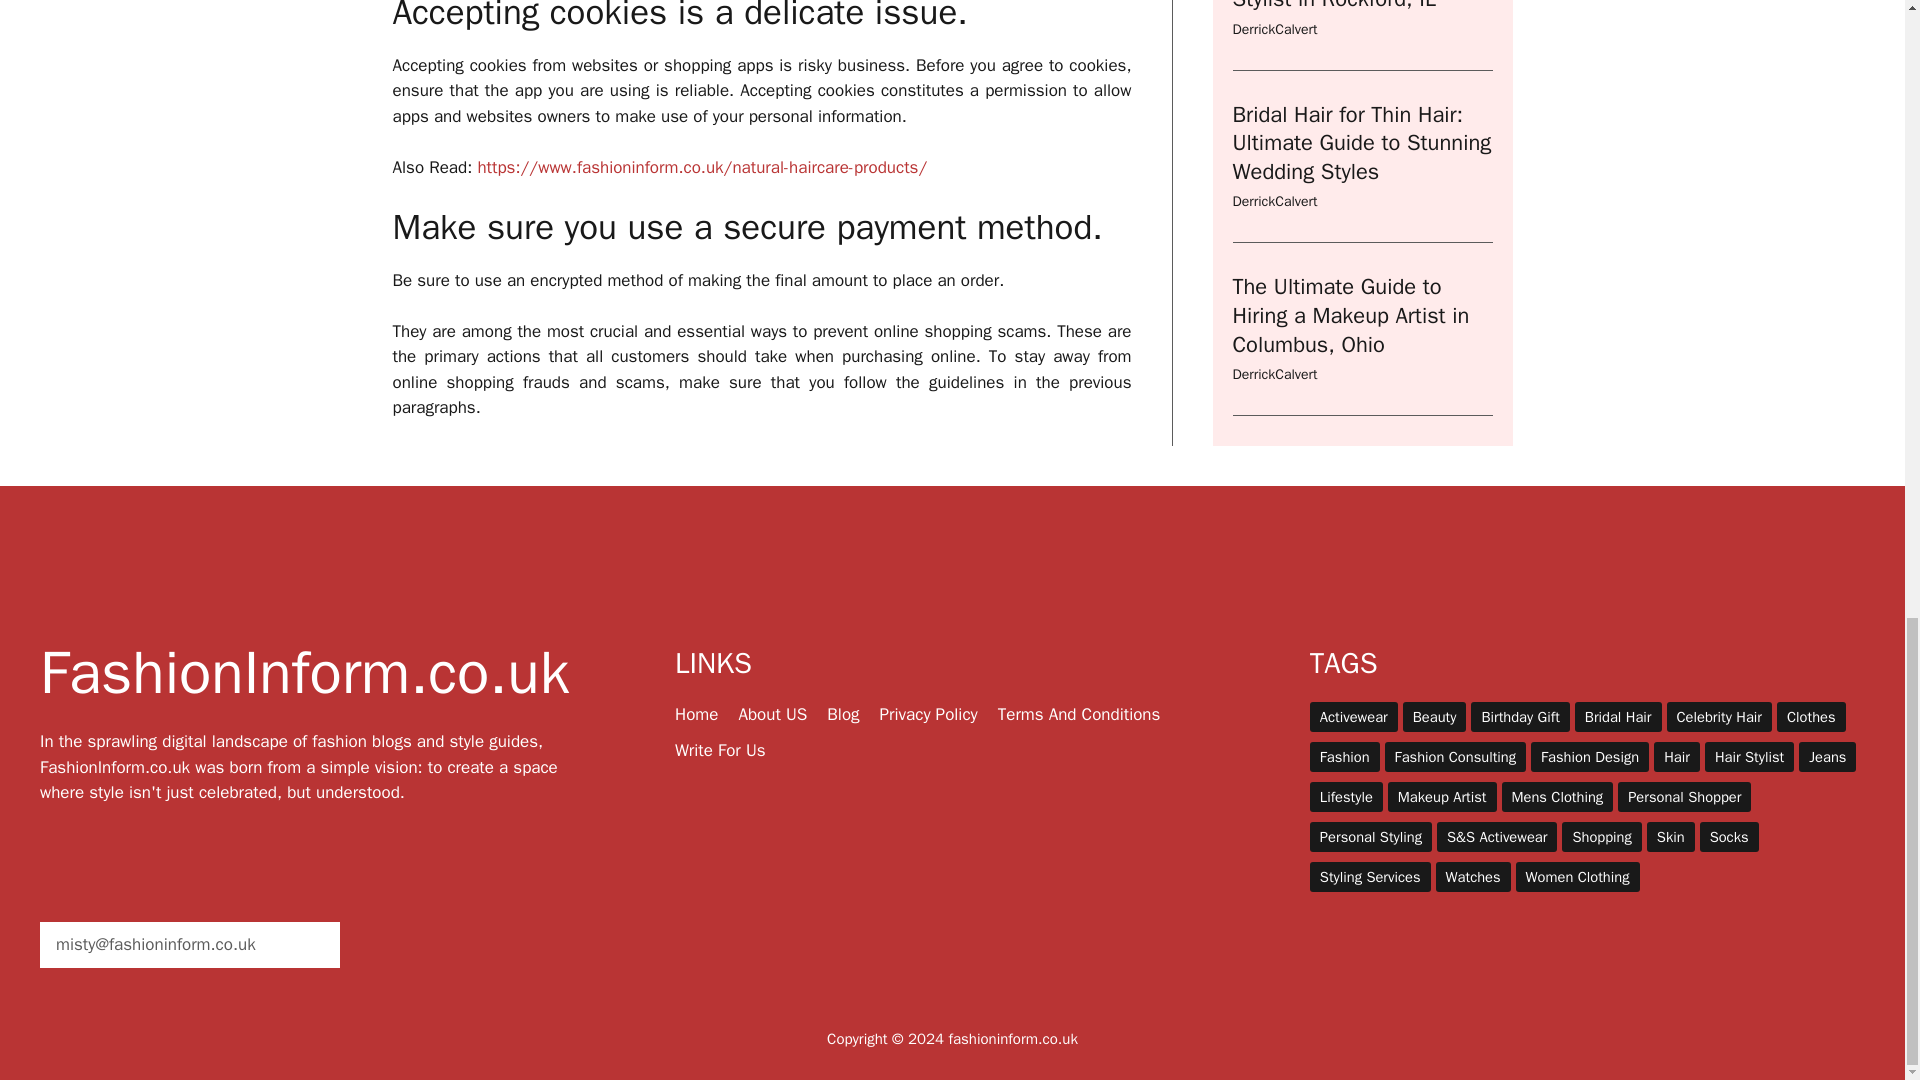  What do you see at coordinates (1455, 756) in the screenshot?
I see `Fashion Consulting` at bounding box center [1455, 756].